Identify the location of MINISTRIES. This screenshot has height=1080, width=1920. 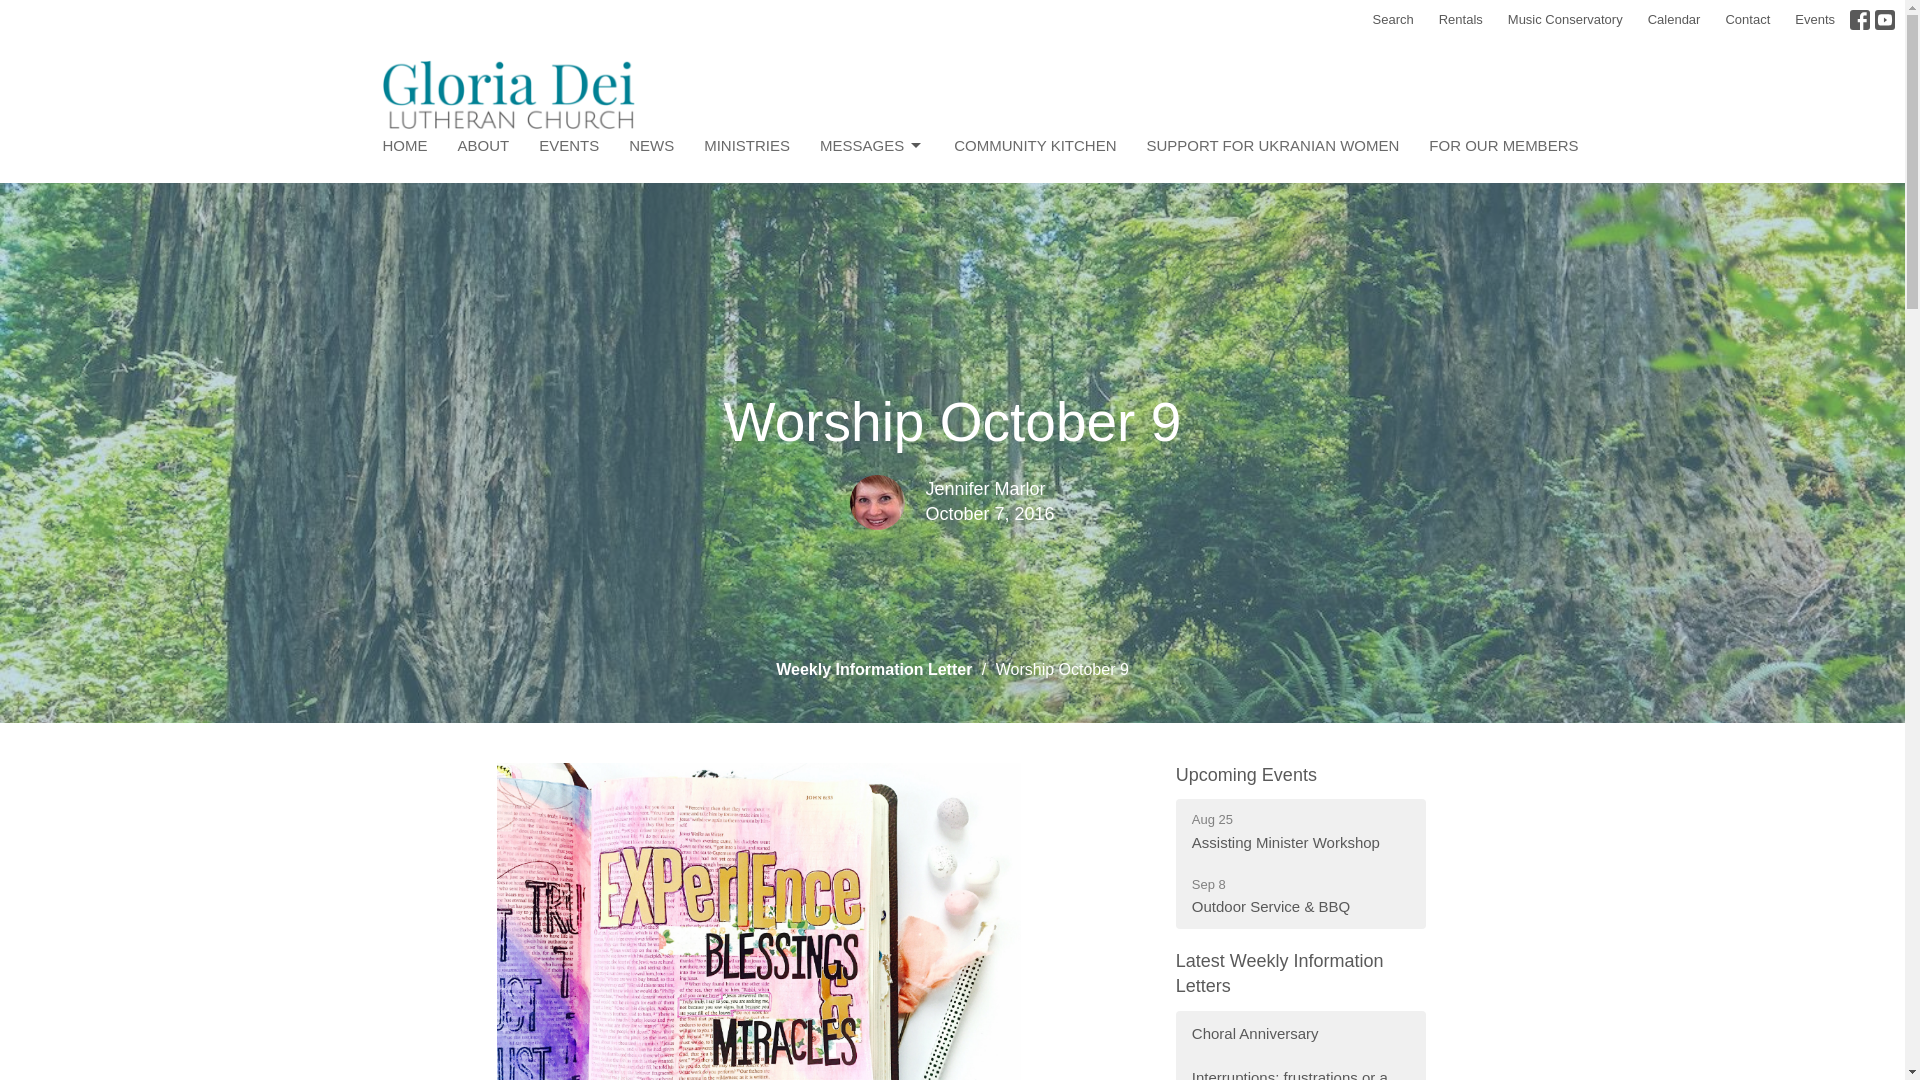
(746, 145).